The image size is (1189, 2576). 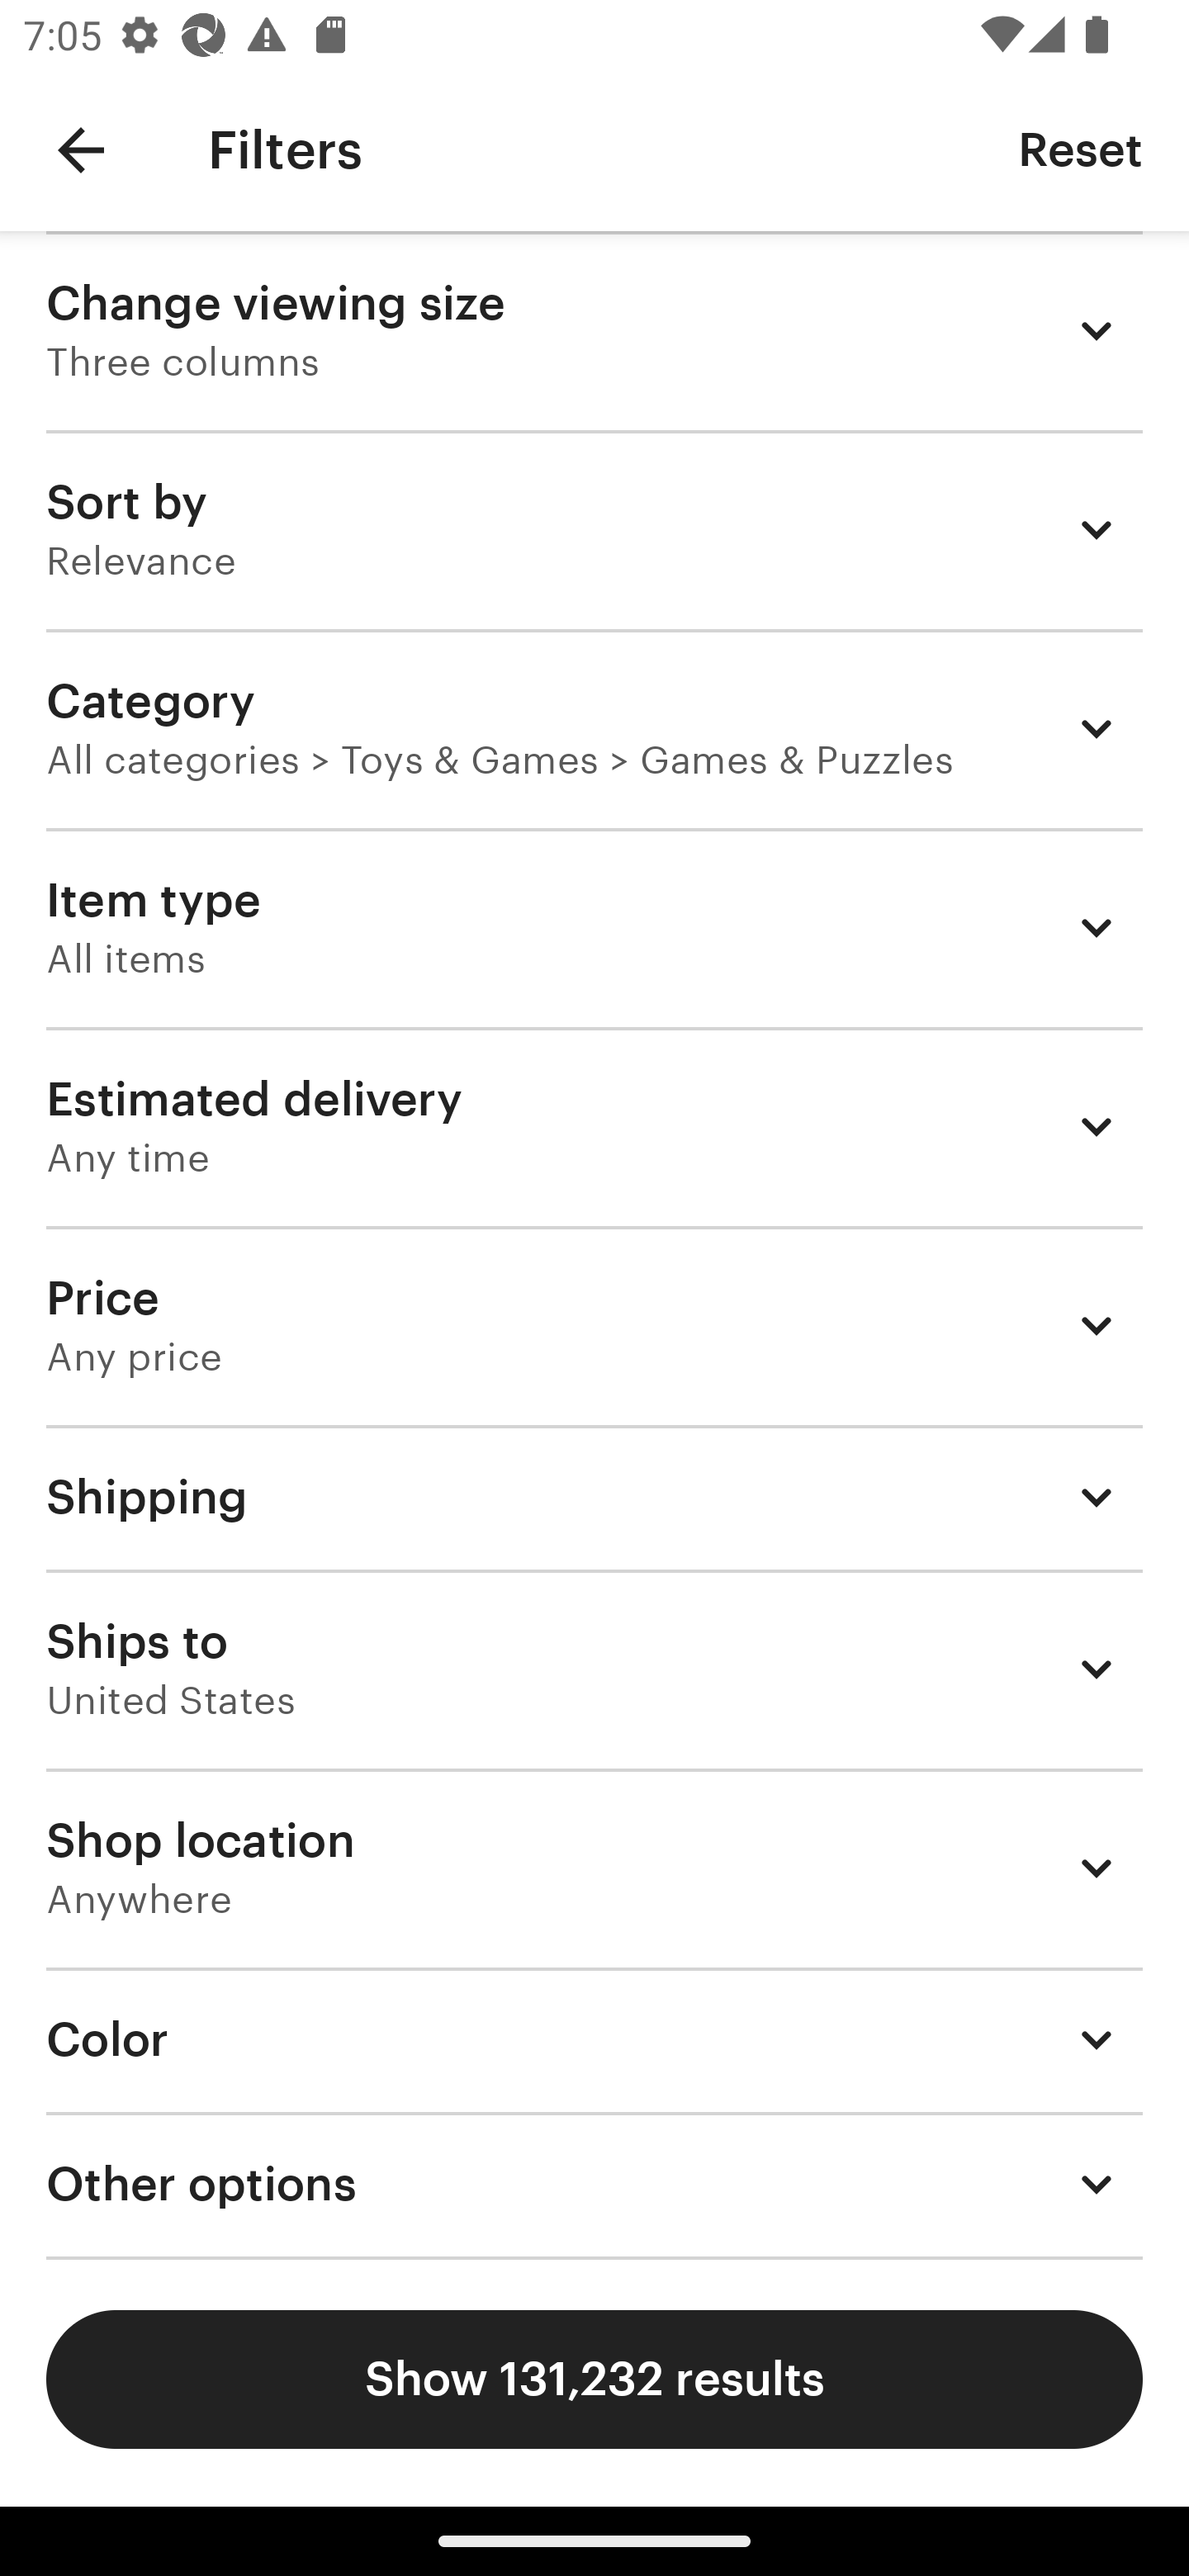 I want to click on Navigate up, so click(x=81, y=150).